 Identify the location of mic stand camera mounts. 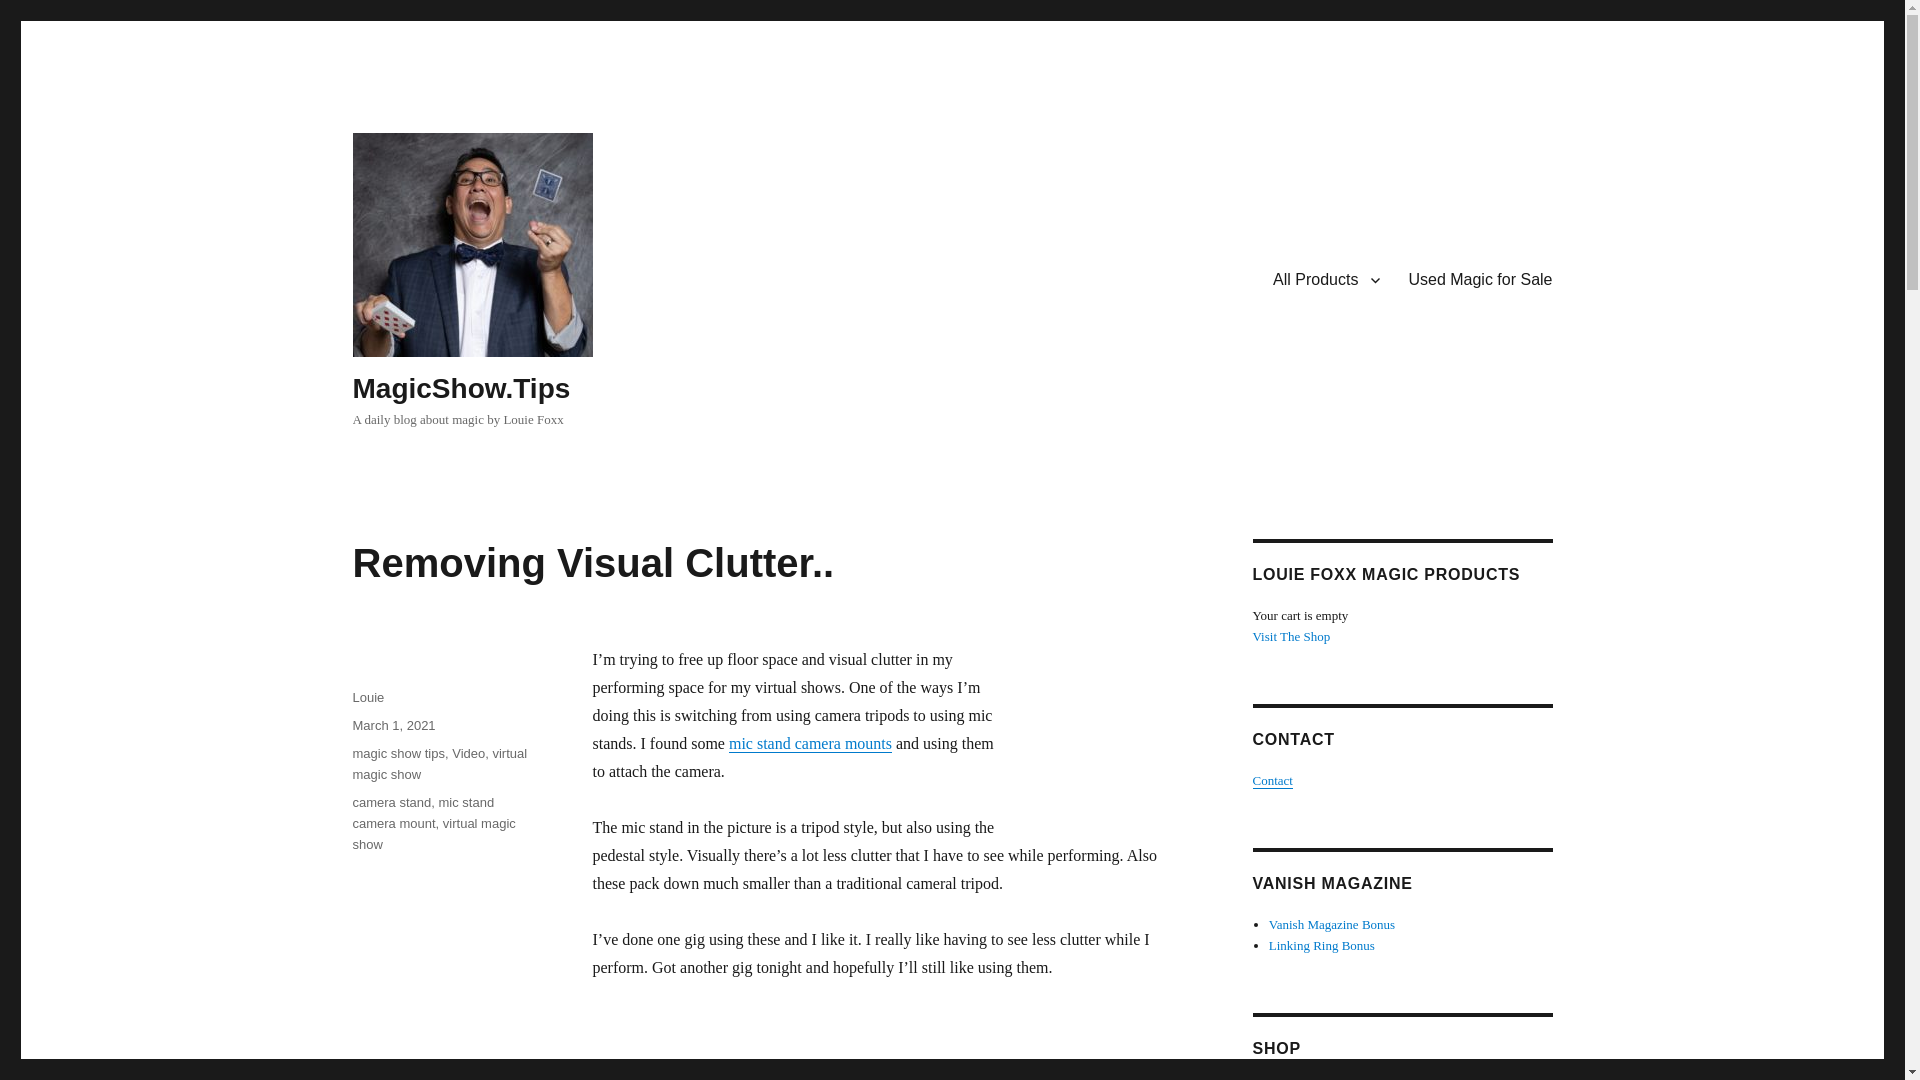
(810, 743).